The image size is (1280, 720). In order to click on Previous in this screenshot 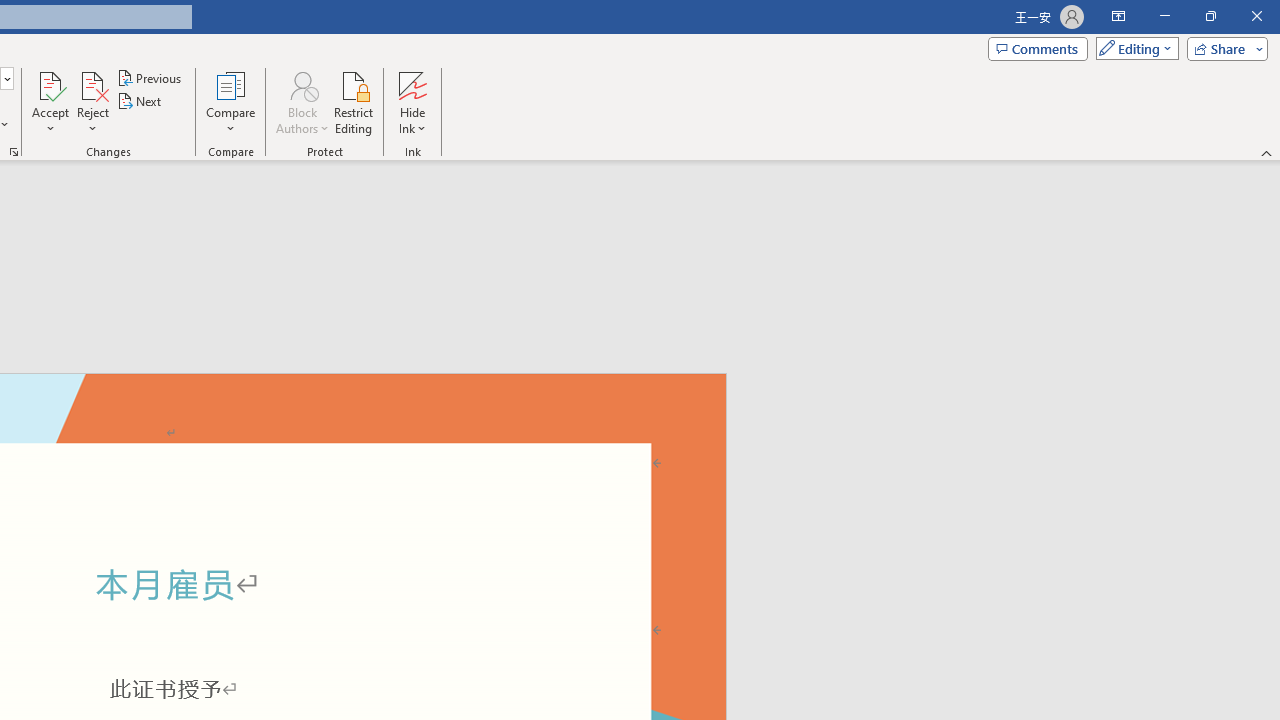, I will do `click(150, 78)`.